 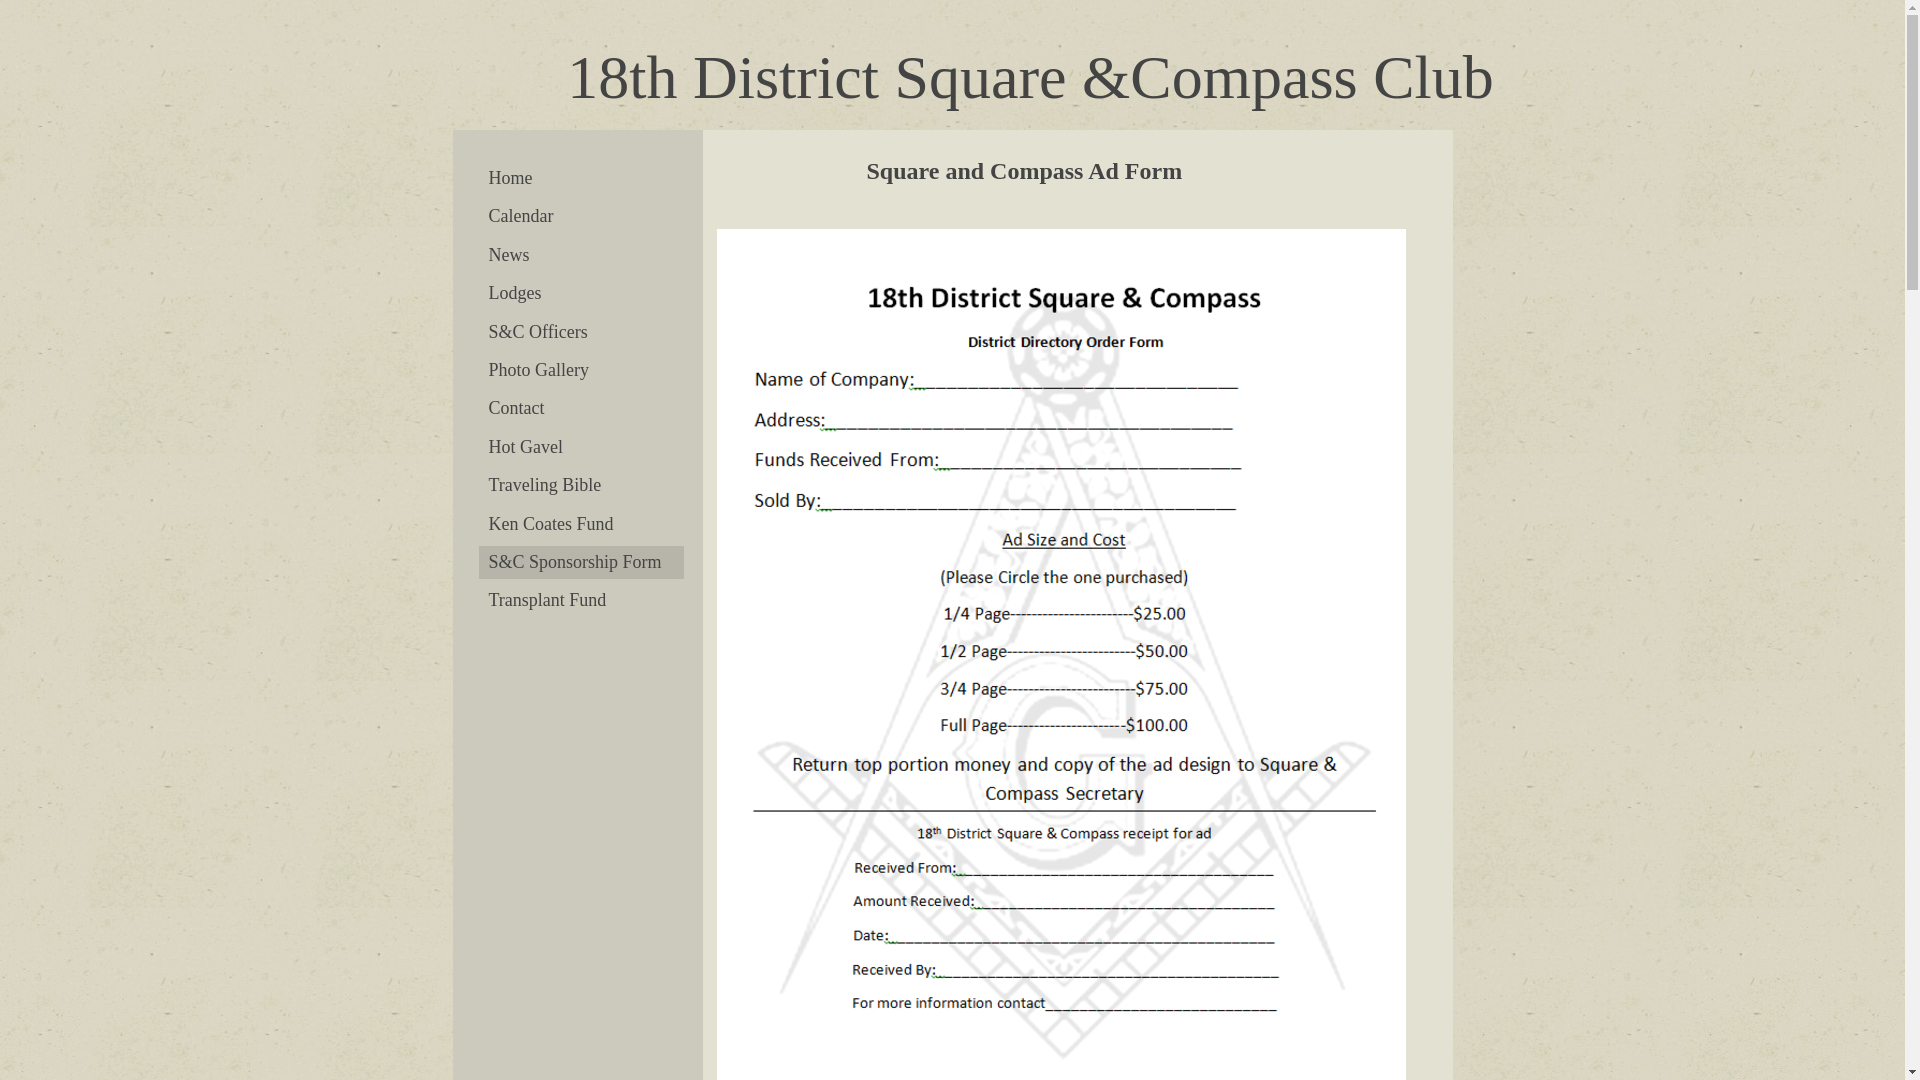 What do you see at coordinates (580, 562) in the screenshot?
I see `S&C Sponsorship Form` at bounding box center [580, 562].